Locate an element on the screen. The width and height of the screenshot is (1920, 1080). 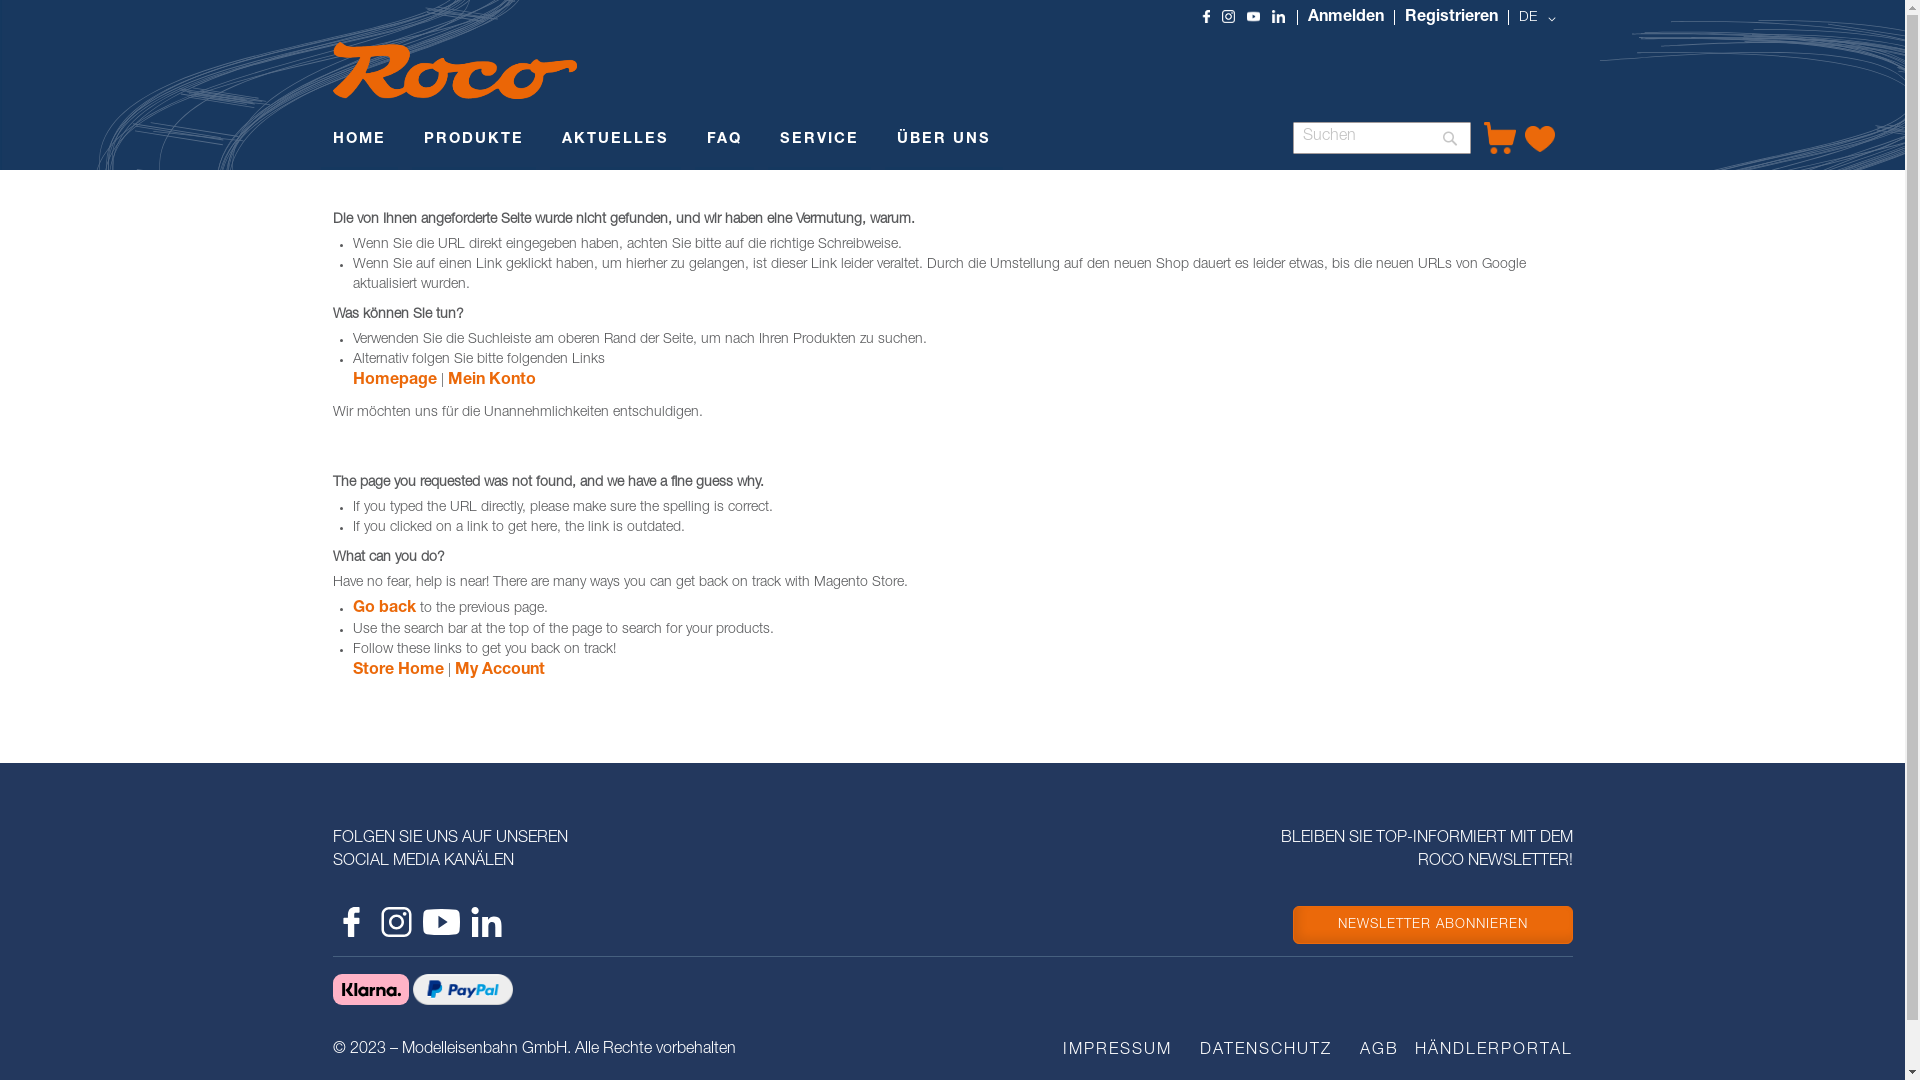
Homepage is located at coordinates (394, 381).